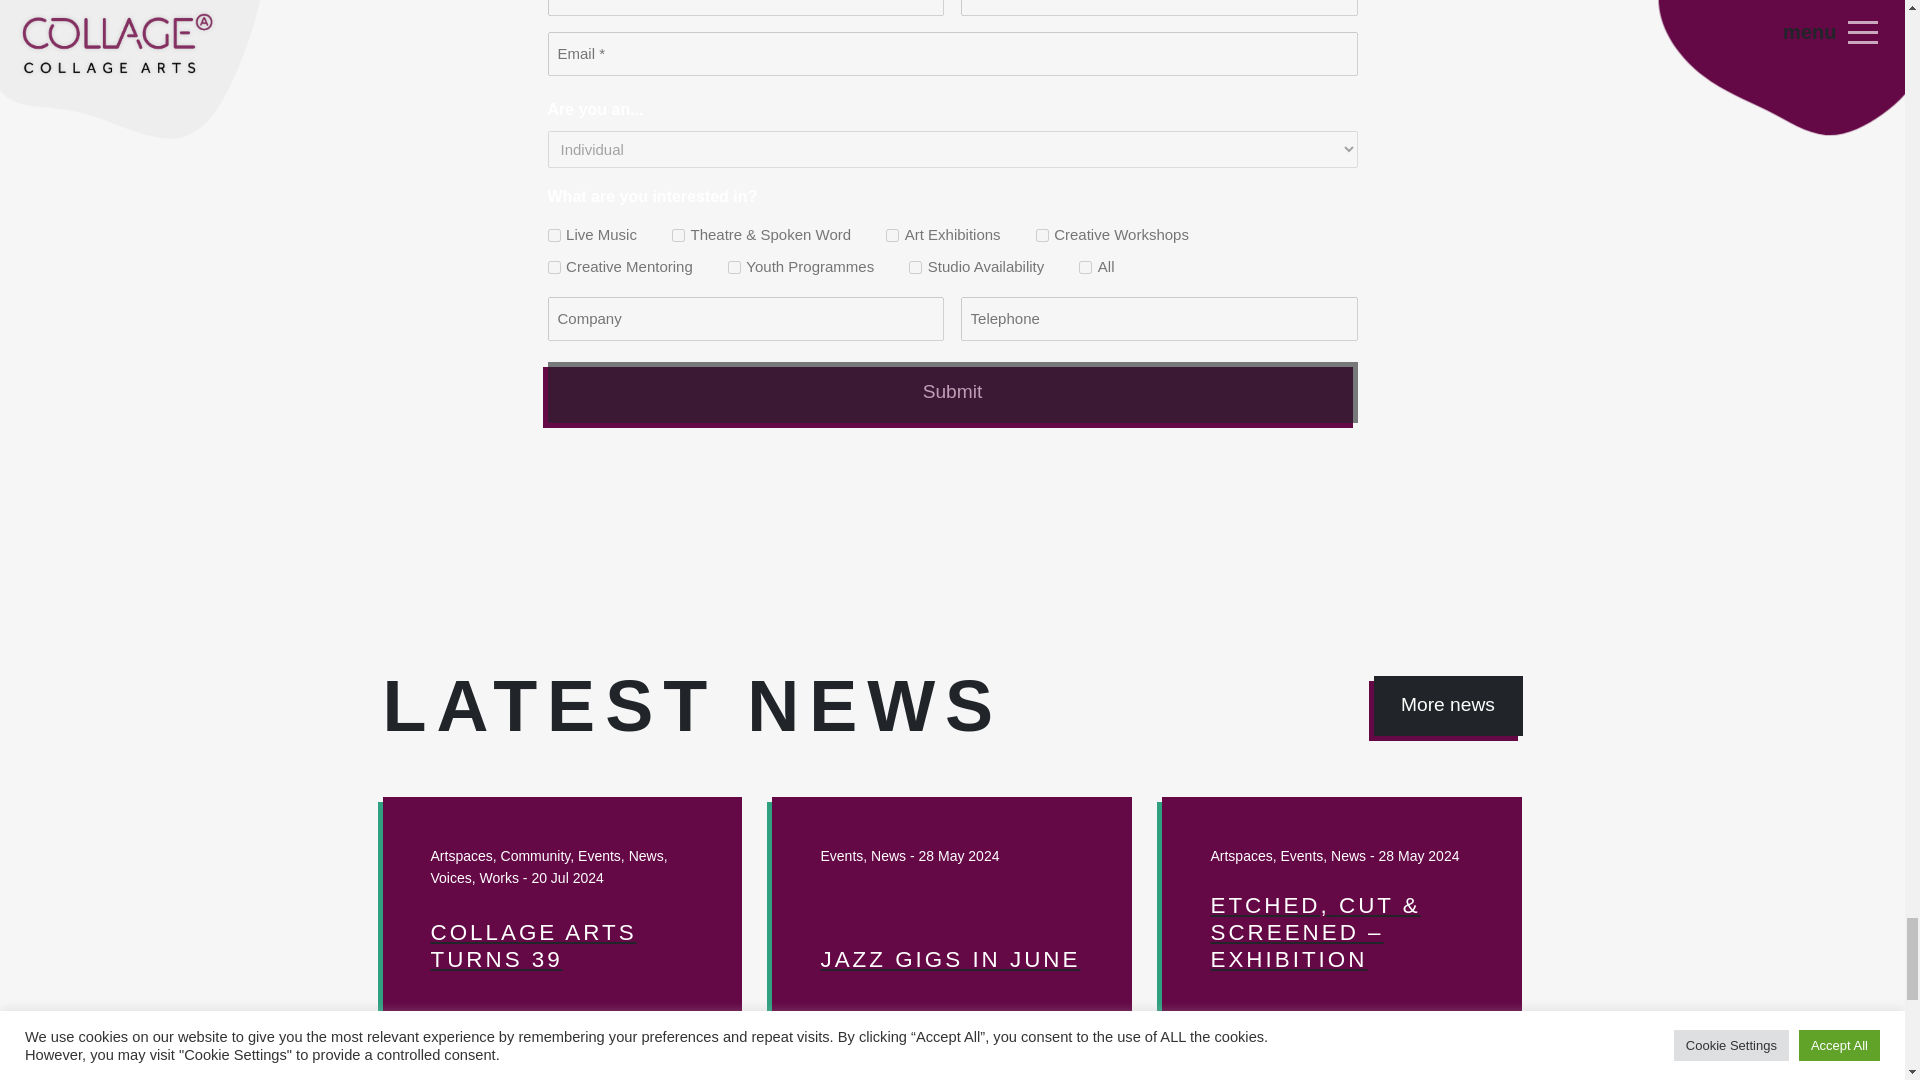 This screenshot has width=1920, height=1080. Describe the element at coordinates (892, 234) in the screenshot. I see `Art Exhibitions` at that location.